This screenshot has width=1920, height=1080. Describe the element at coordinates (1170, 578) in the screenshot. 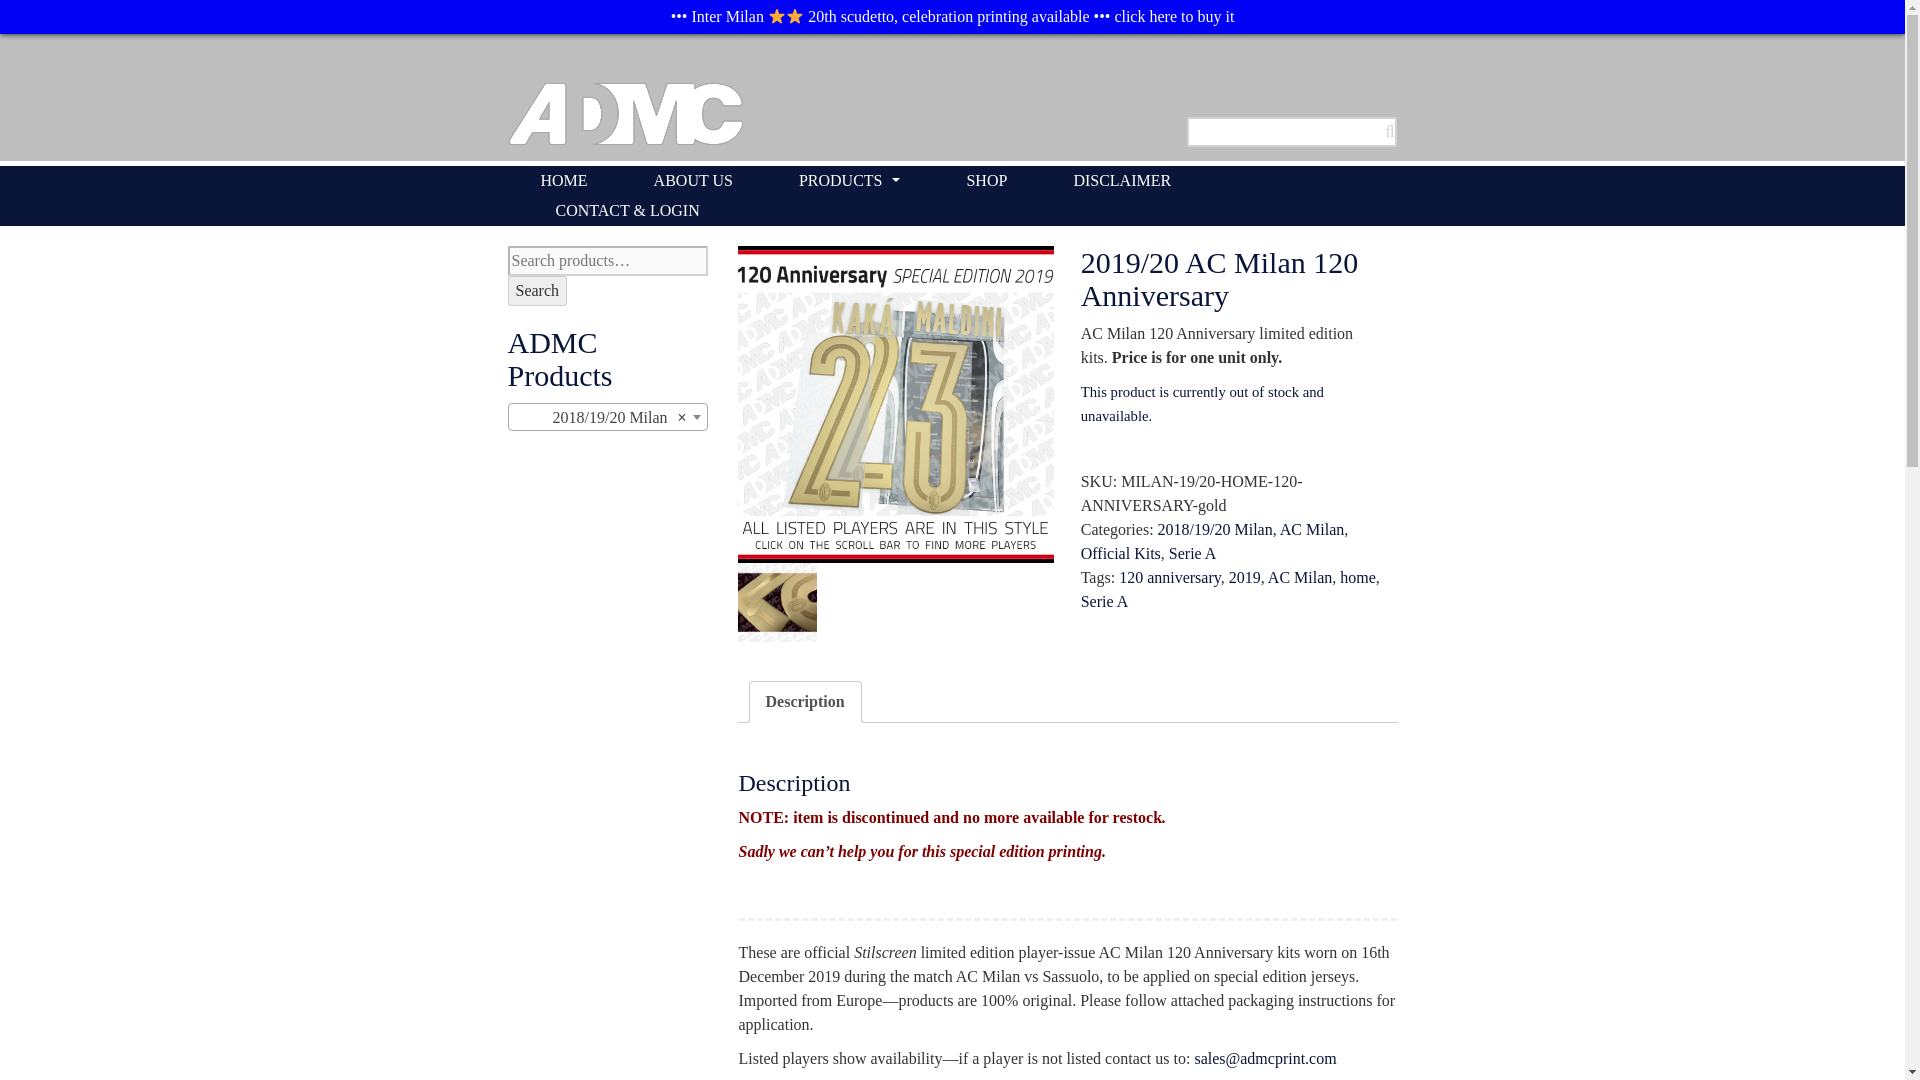

I see `120 anniversary` at that location.